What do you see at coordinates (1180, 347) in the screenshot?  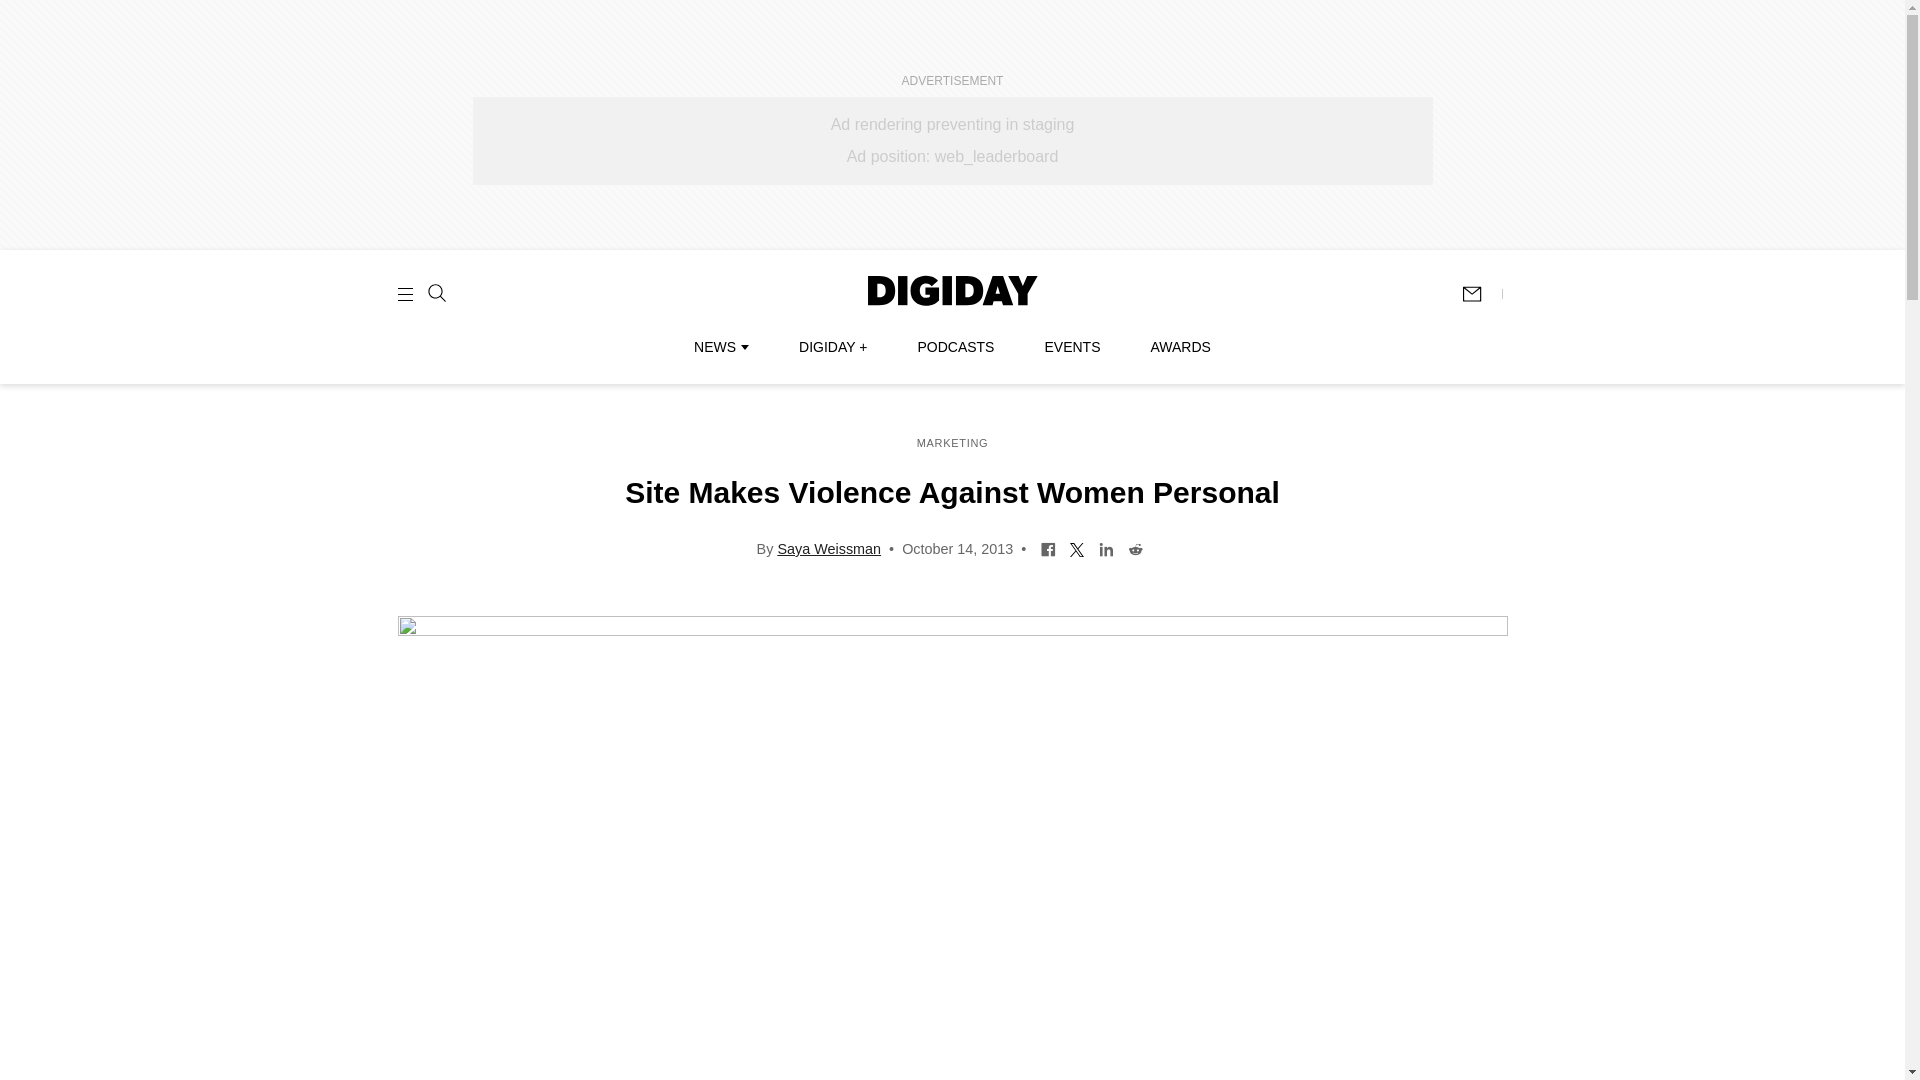 I see `AWARDS` at bounding box center [1180, 347].